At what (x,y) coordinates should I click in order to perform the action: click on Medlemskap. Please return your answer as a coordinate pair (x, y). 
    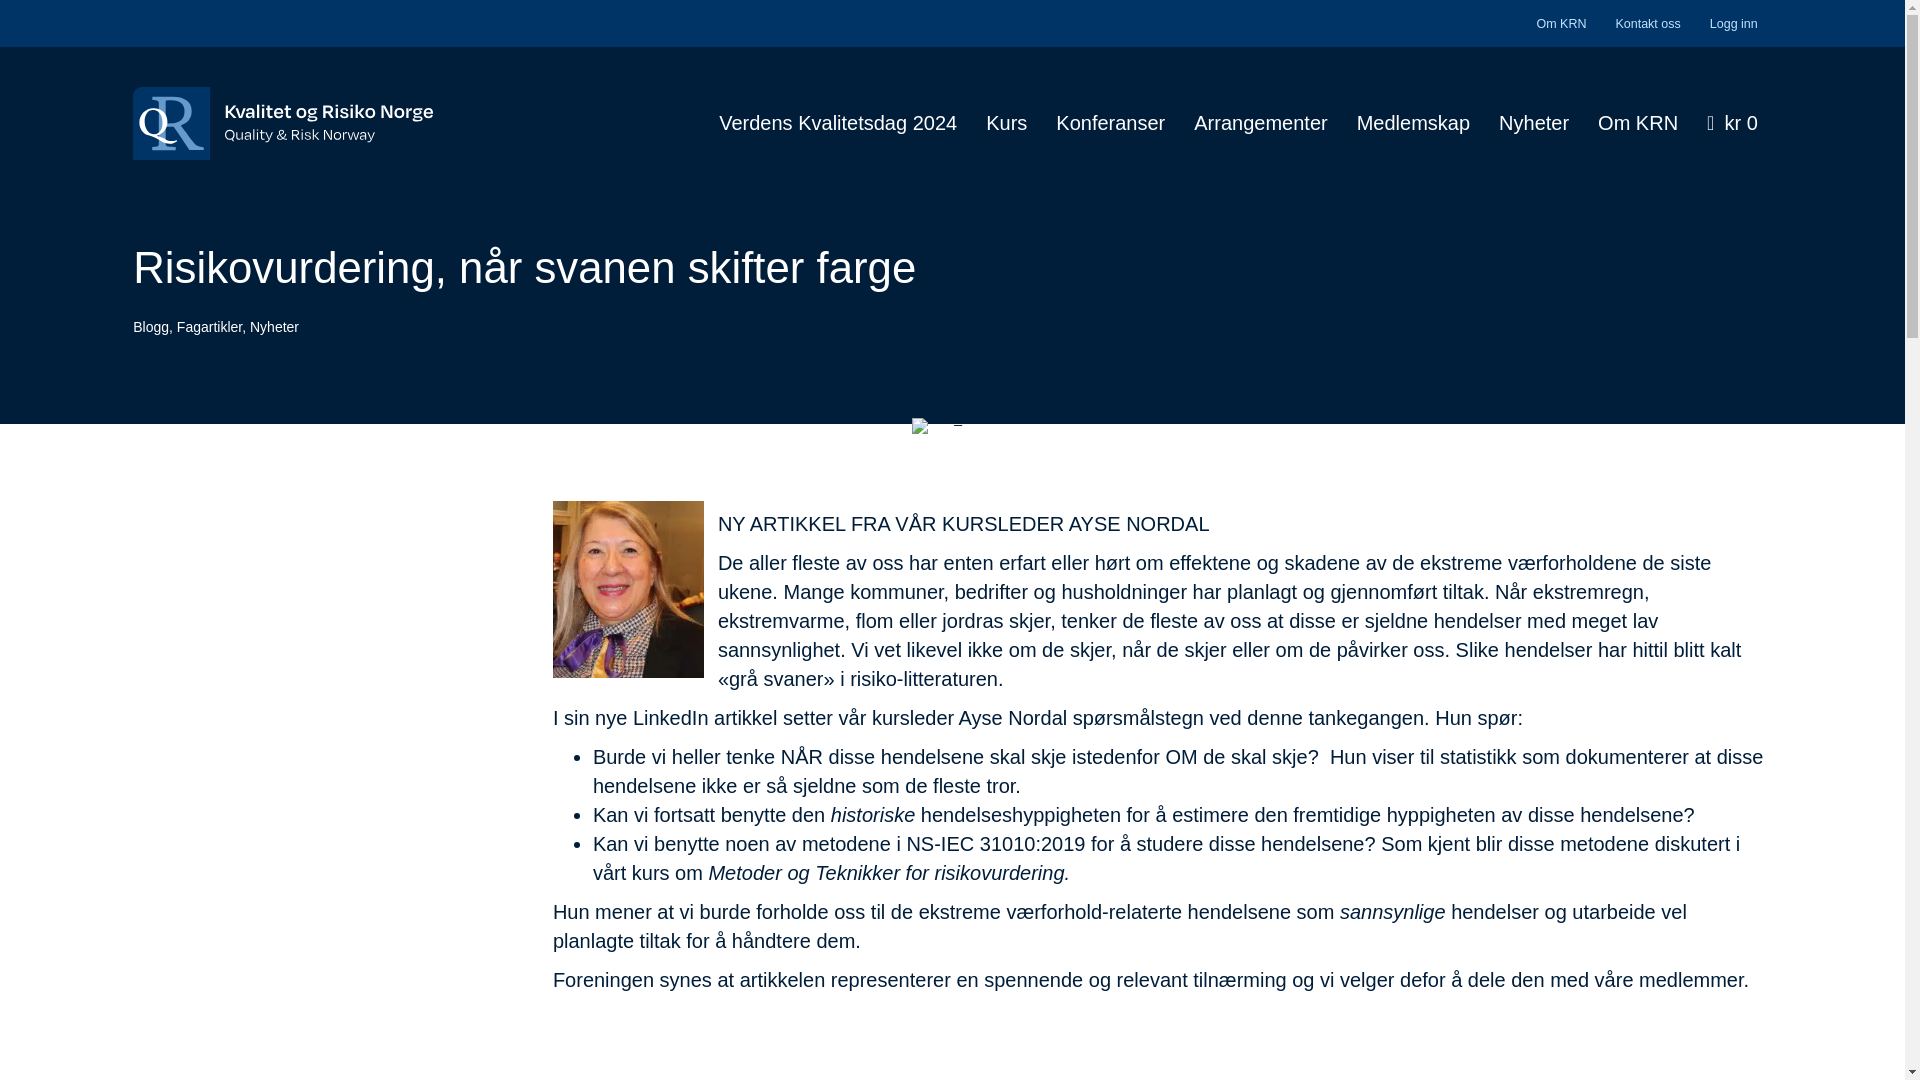
    Looking at the image, I should click on (1413, 124).